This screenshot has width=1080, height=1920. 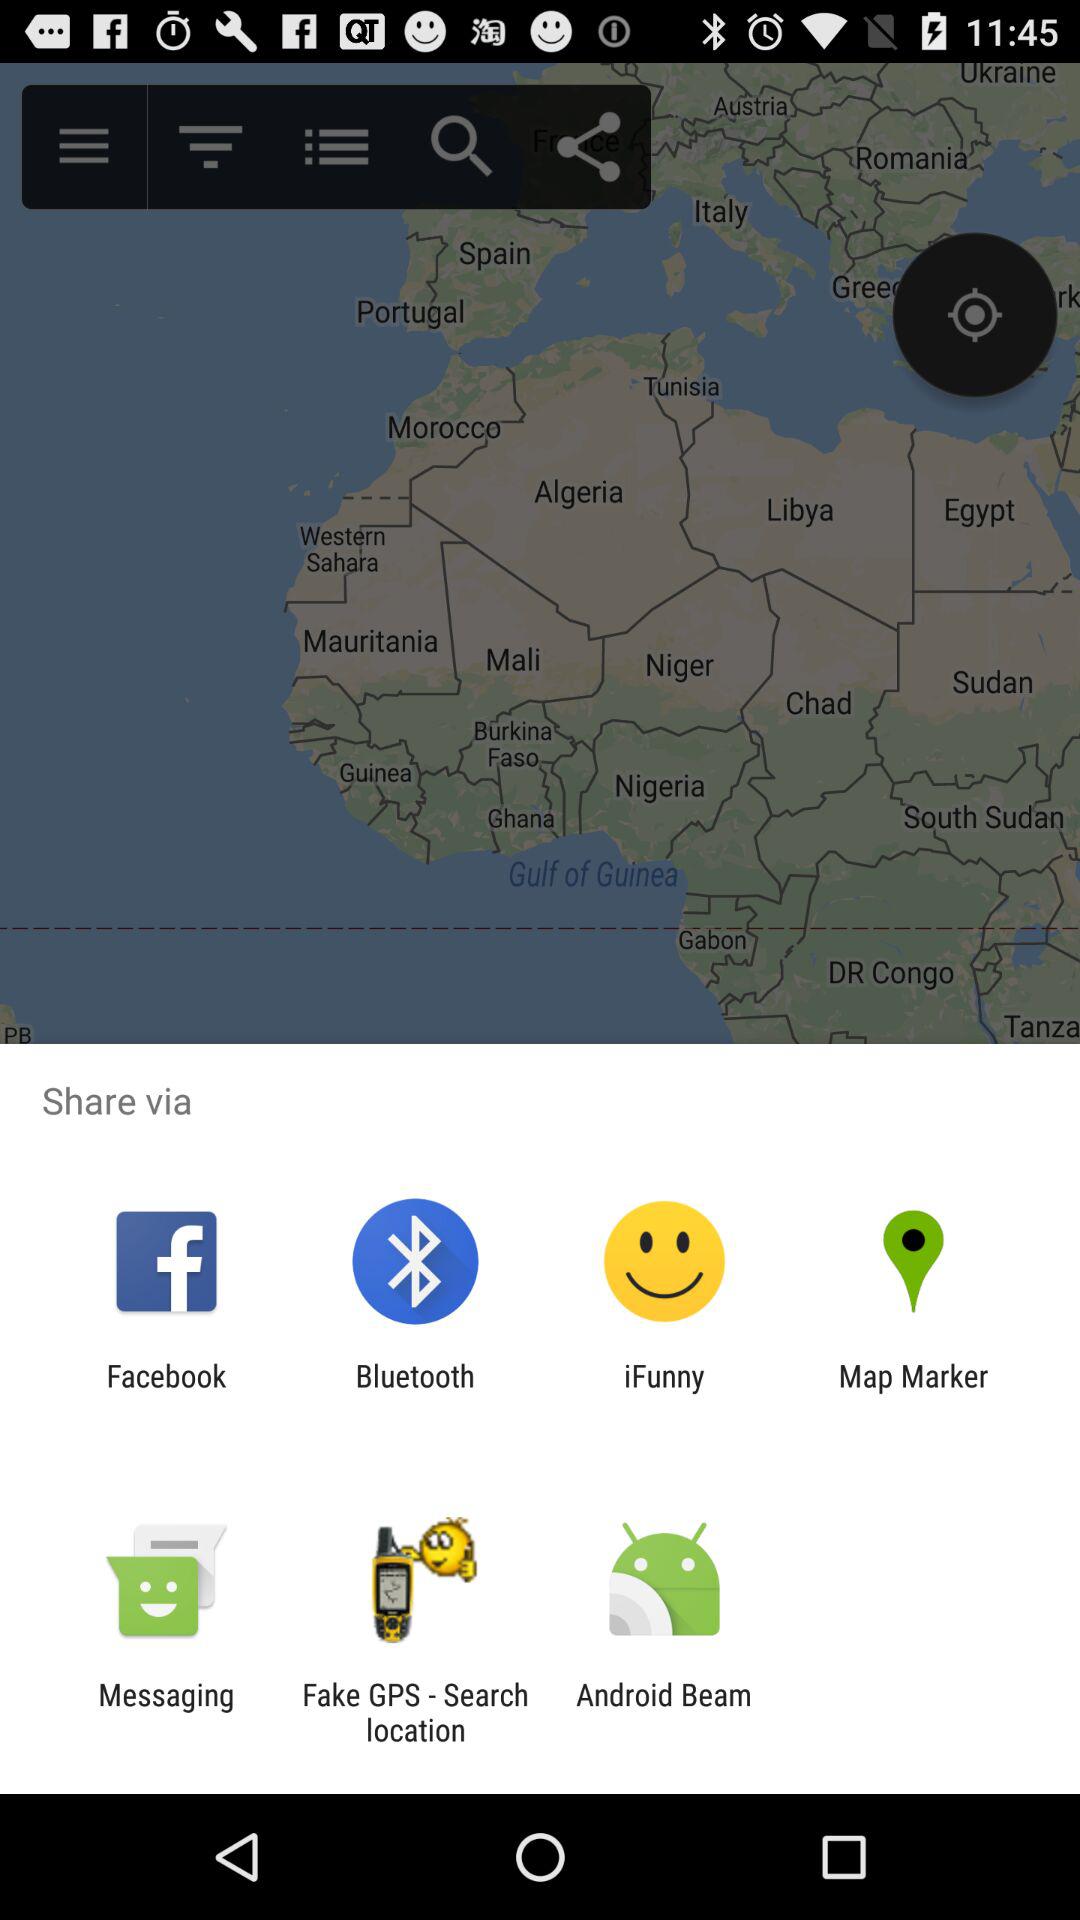 I want to click on flip to the android beam, so click(x=664, y=1712).